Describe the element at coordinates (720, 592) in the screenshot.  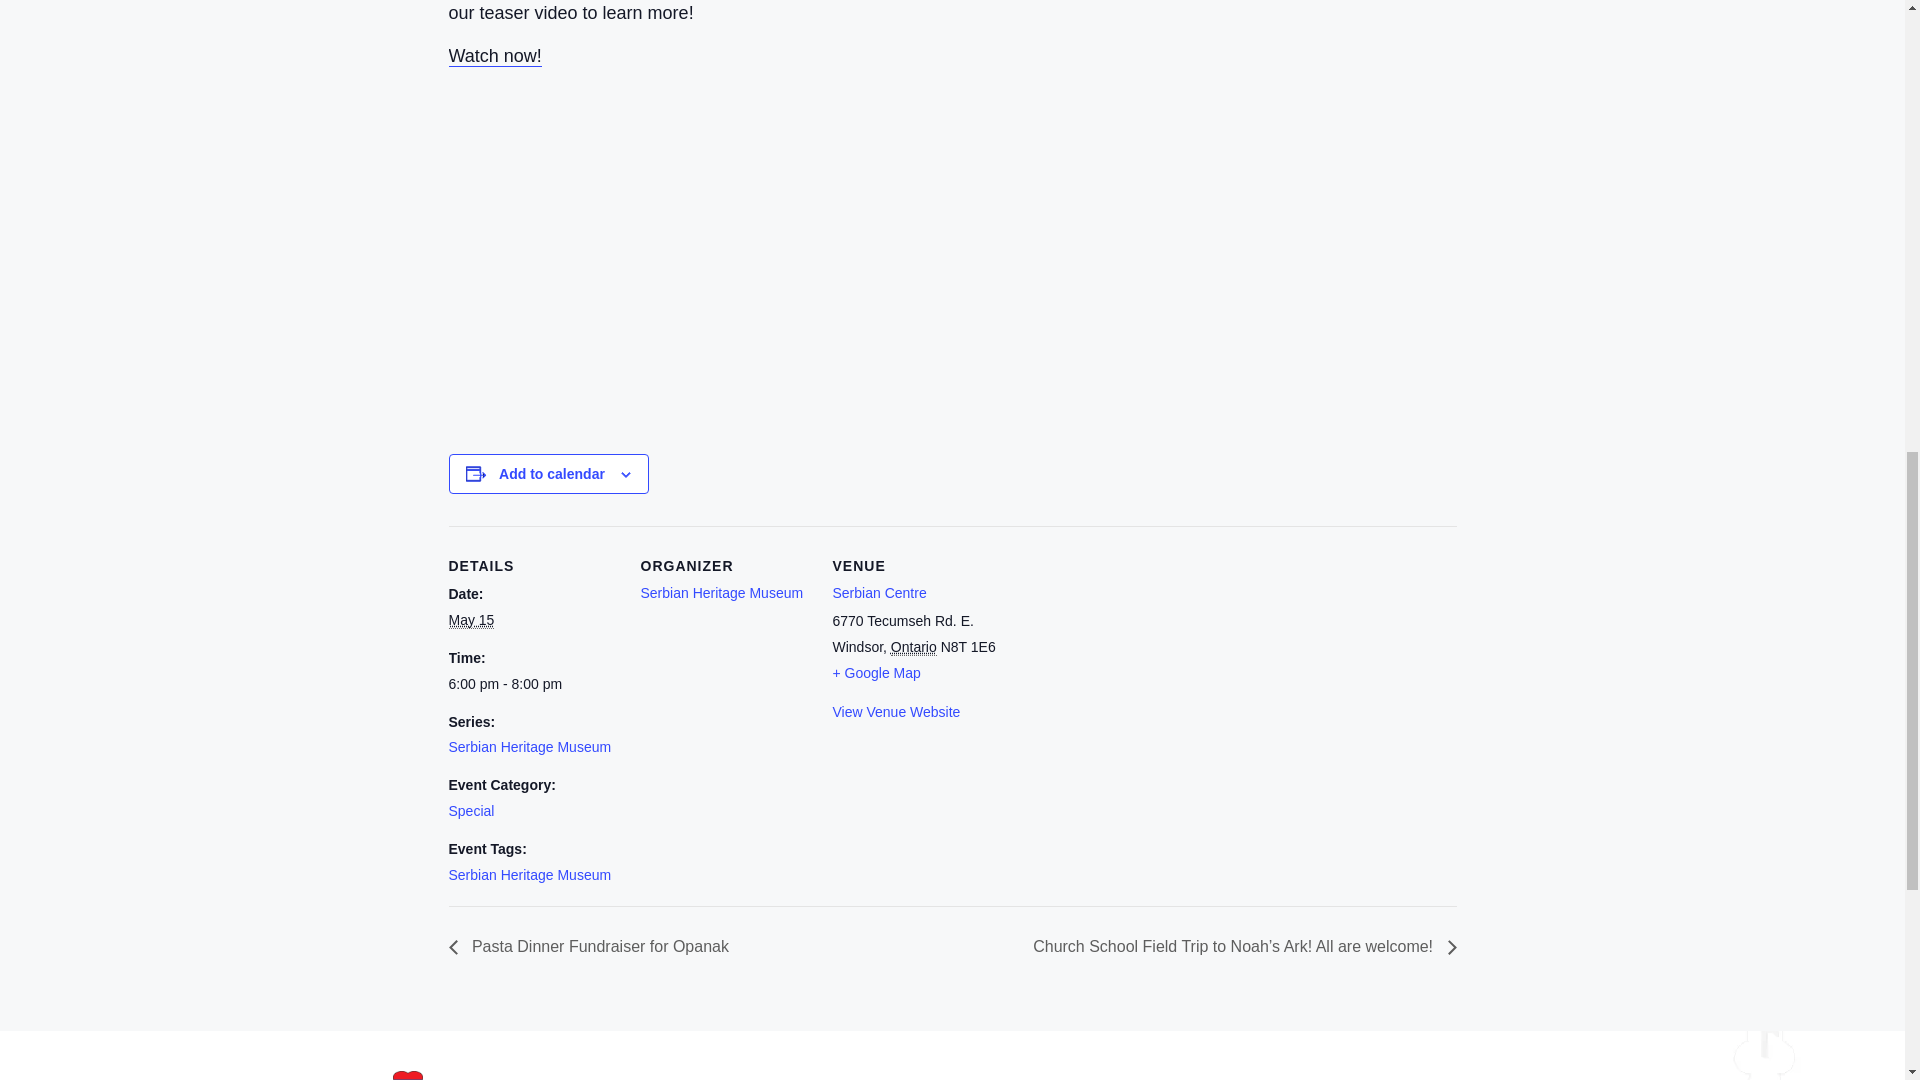
I see `Serbian Heritage Museum` at that location.